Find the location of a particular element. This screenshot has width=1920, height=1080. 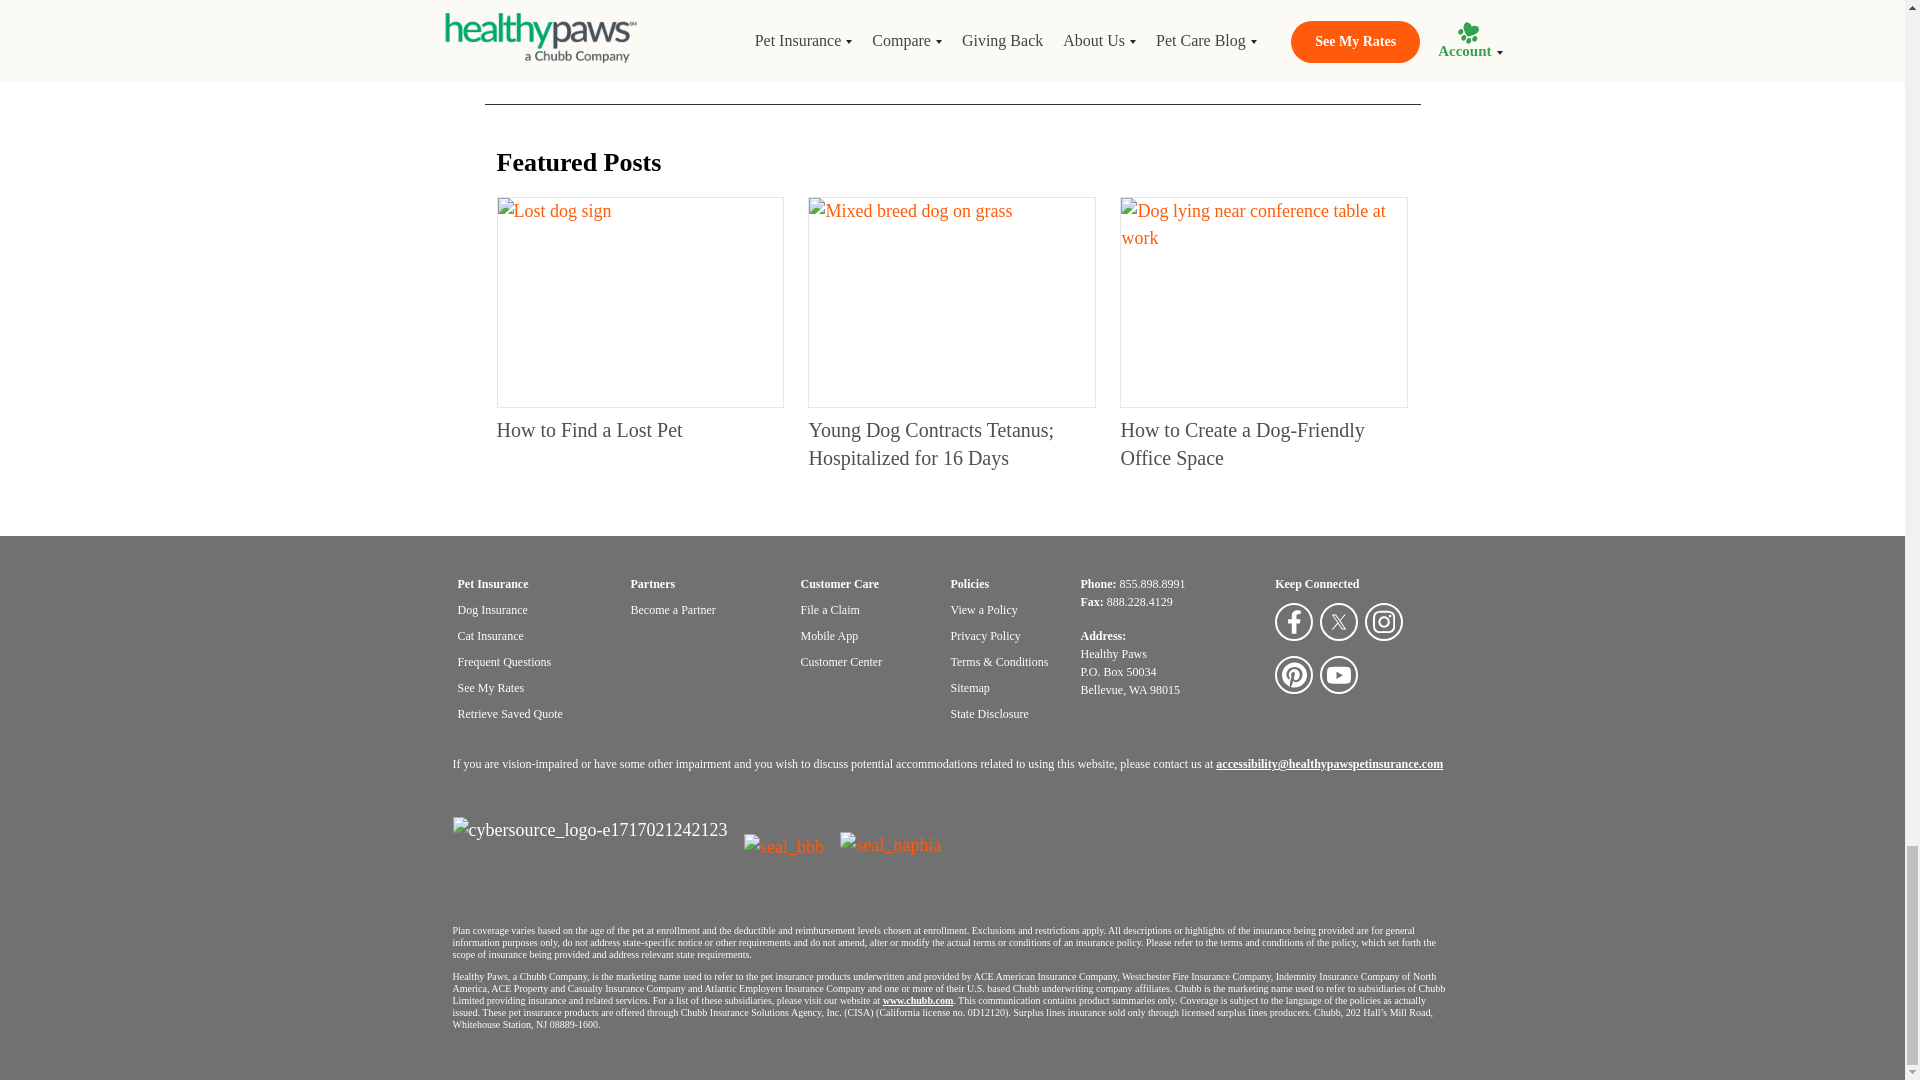

How to Make Vet-Approved Homemade Dog Food is located at coordinates (622, 18).